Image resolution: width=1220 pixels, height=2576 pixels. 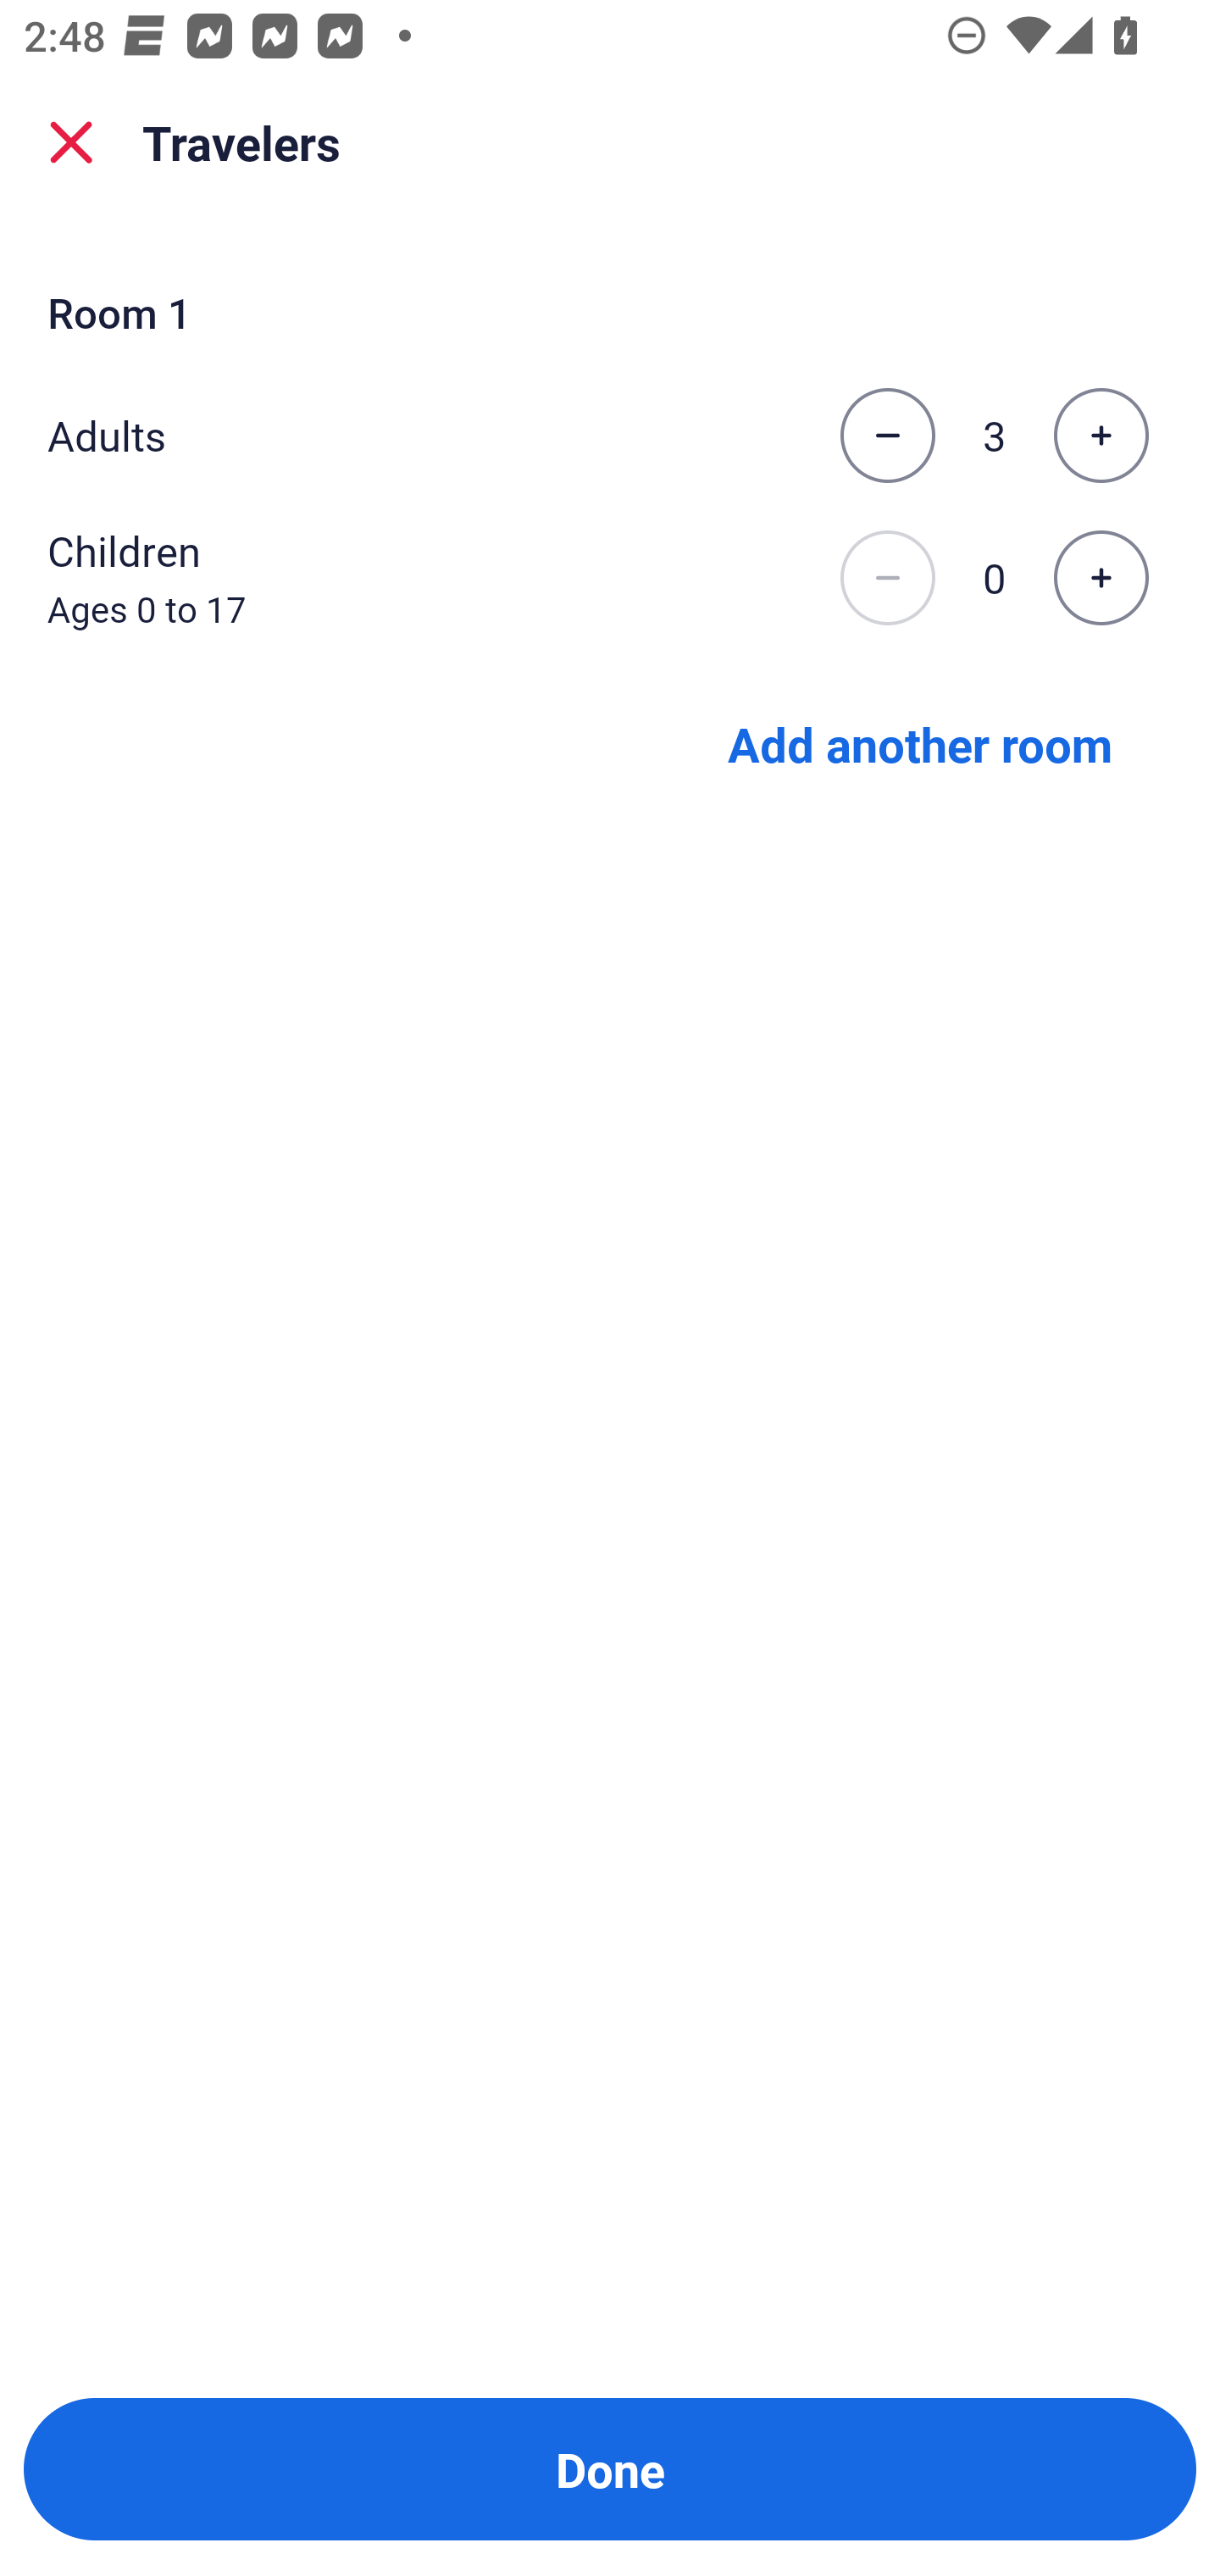 What do you see at coordinates (1101, 578) in the screenshot?
I see `Increase the number of children` at bounding box center [1101, 578].